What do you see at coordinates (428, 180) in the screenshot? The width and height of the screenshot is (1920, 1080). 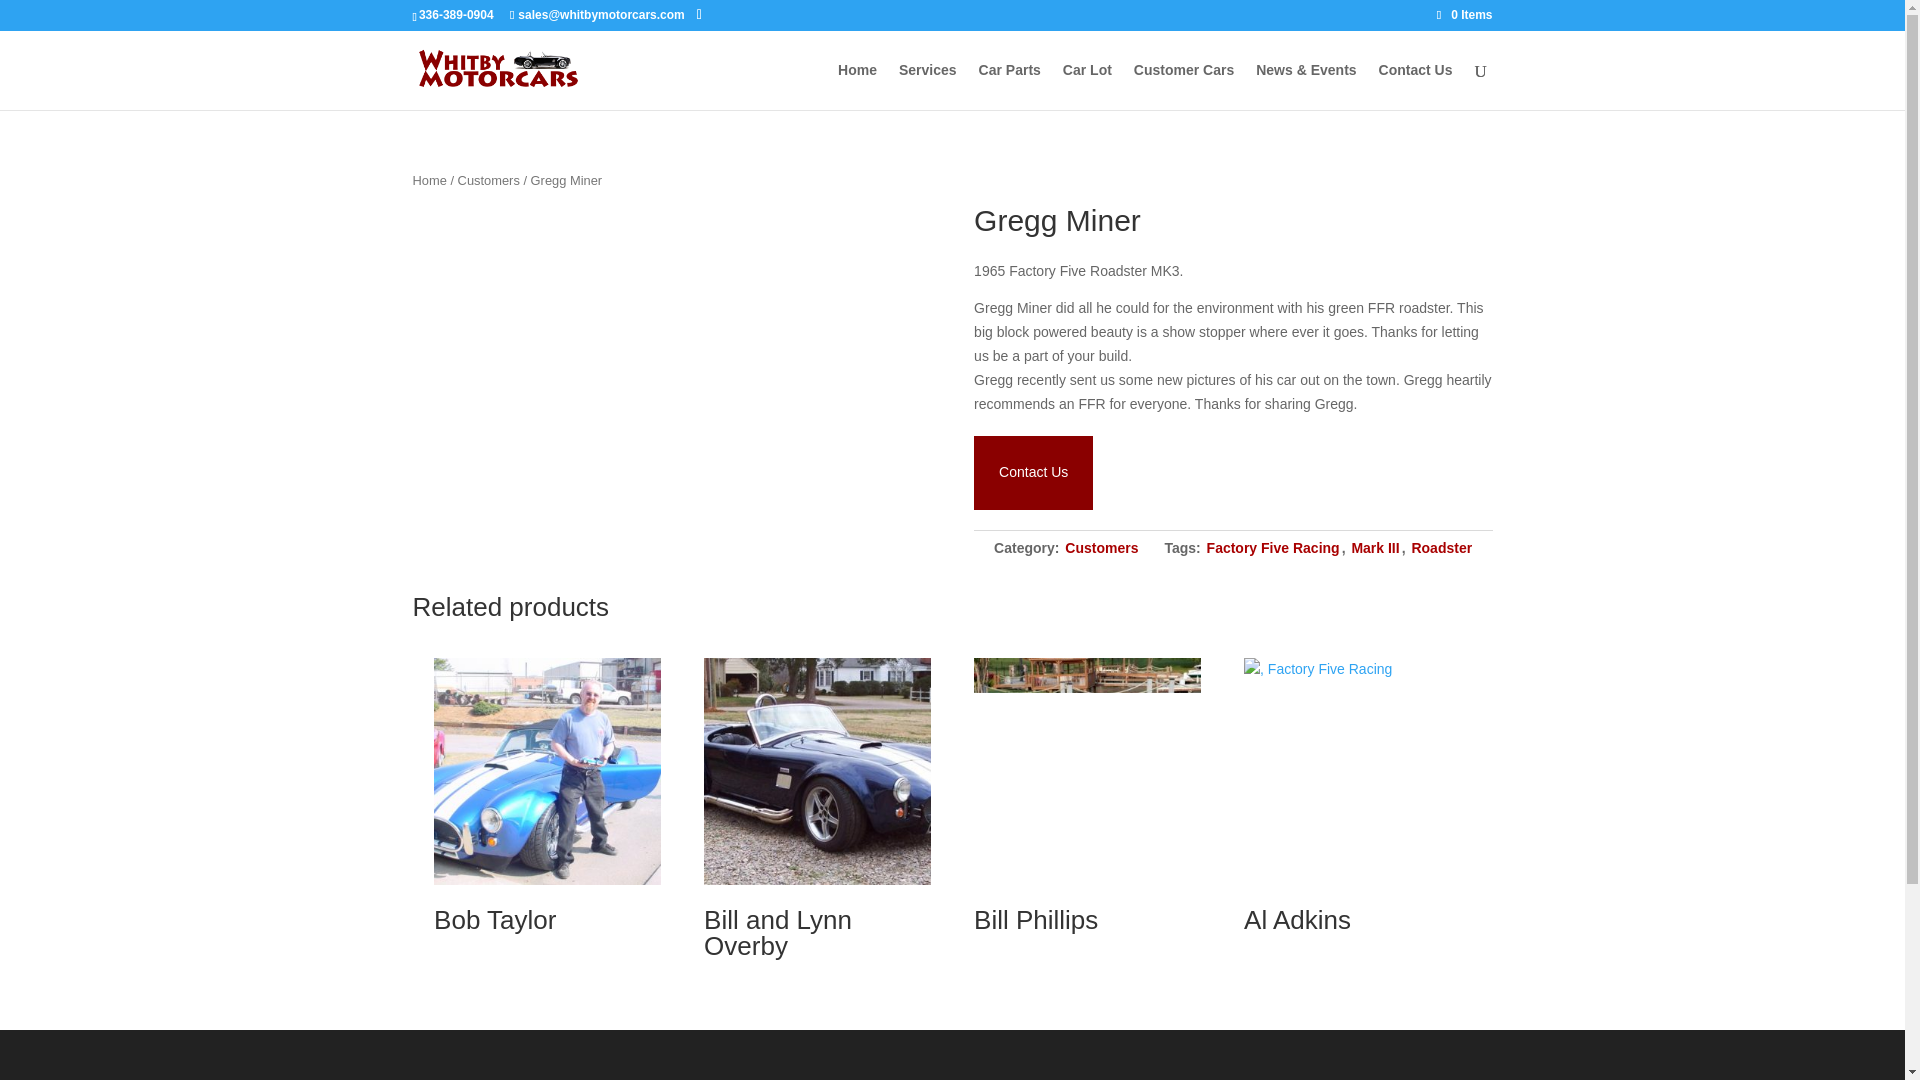 I see `Home` at bounding box center [428, 180].